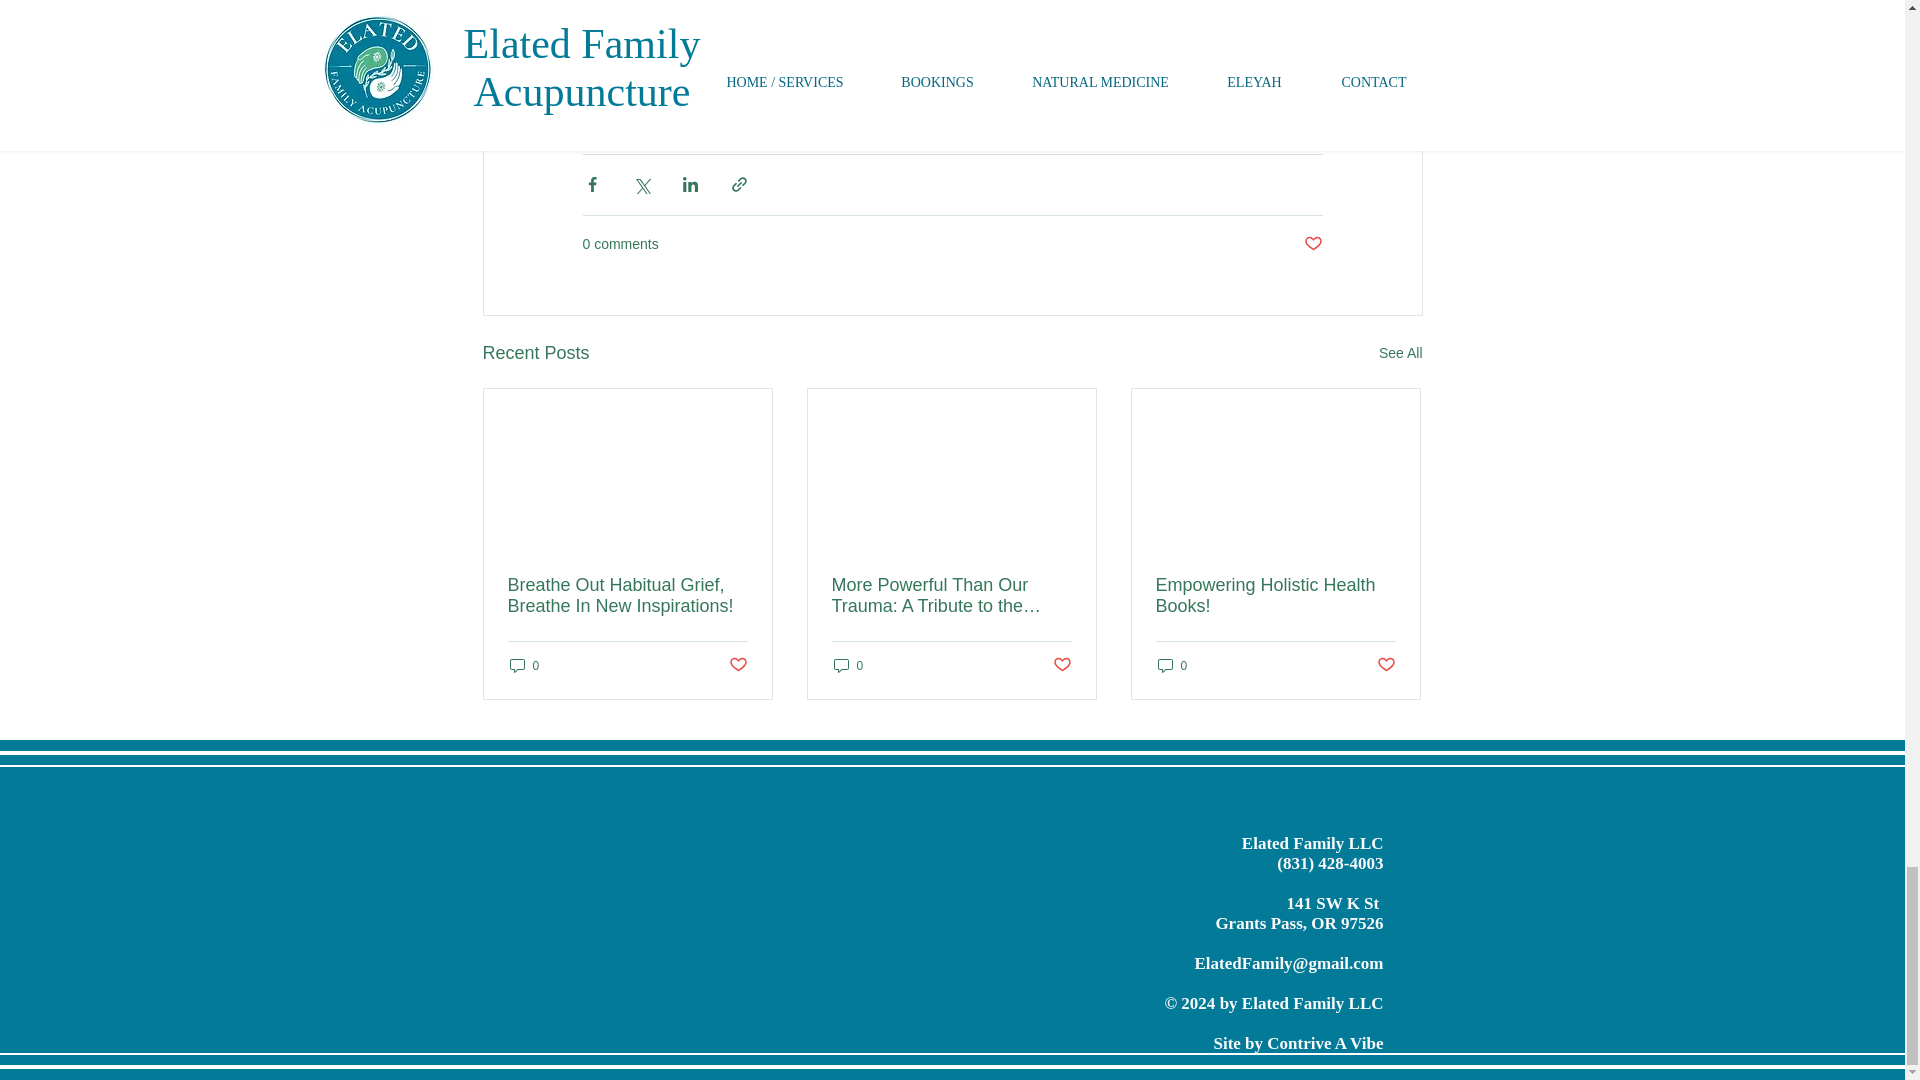 The width and height of the screenshot is (1920, 1080). What do you see at coordinates (1062, 665) in the screenshot?
I see `Post not marked as liked` at bounding box center [1062, 665].